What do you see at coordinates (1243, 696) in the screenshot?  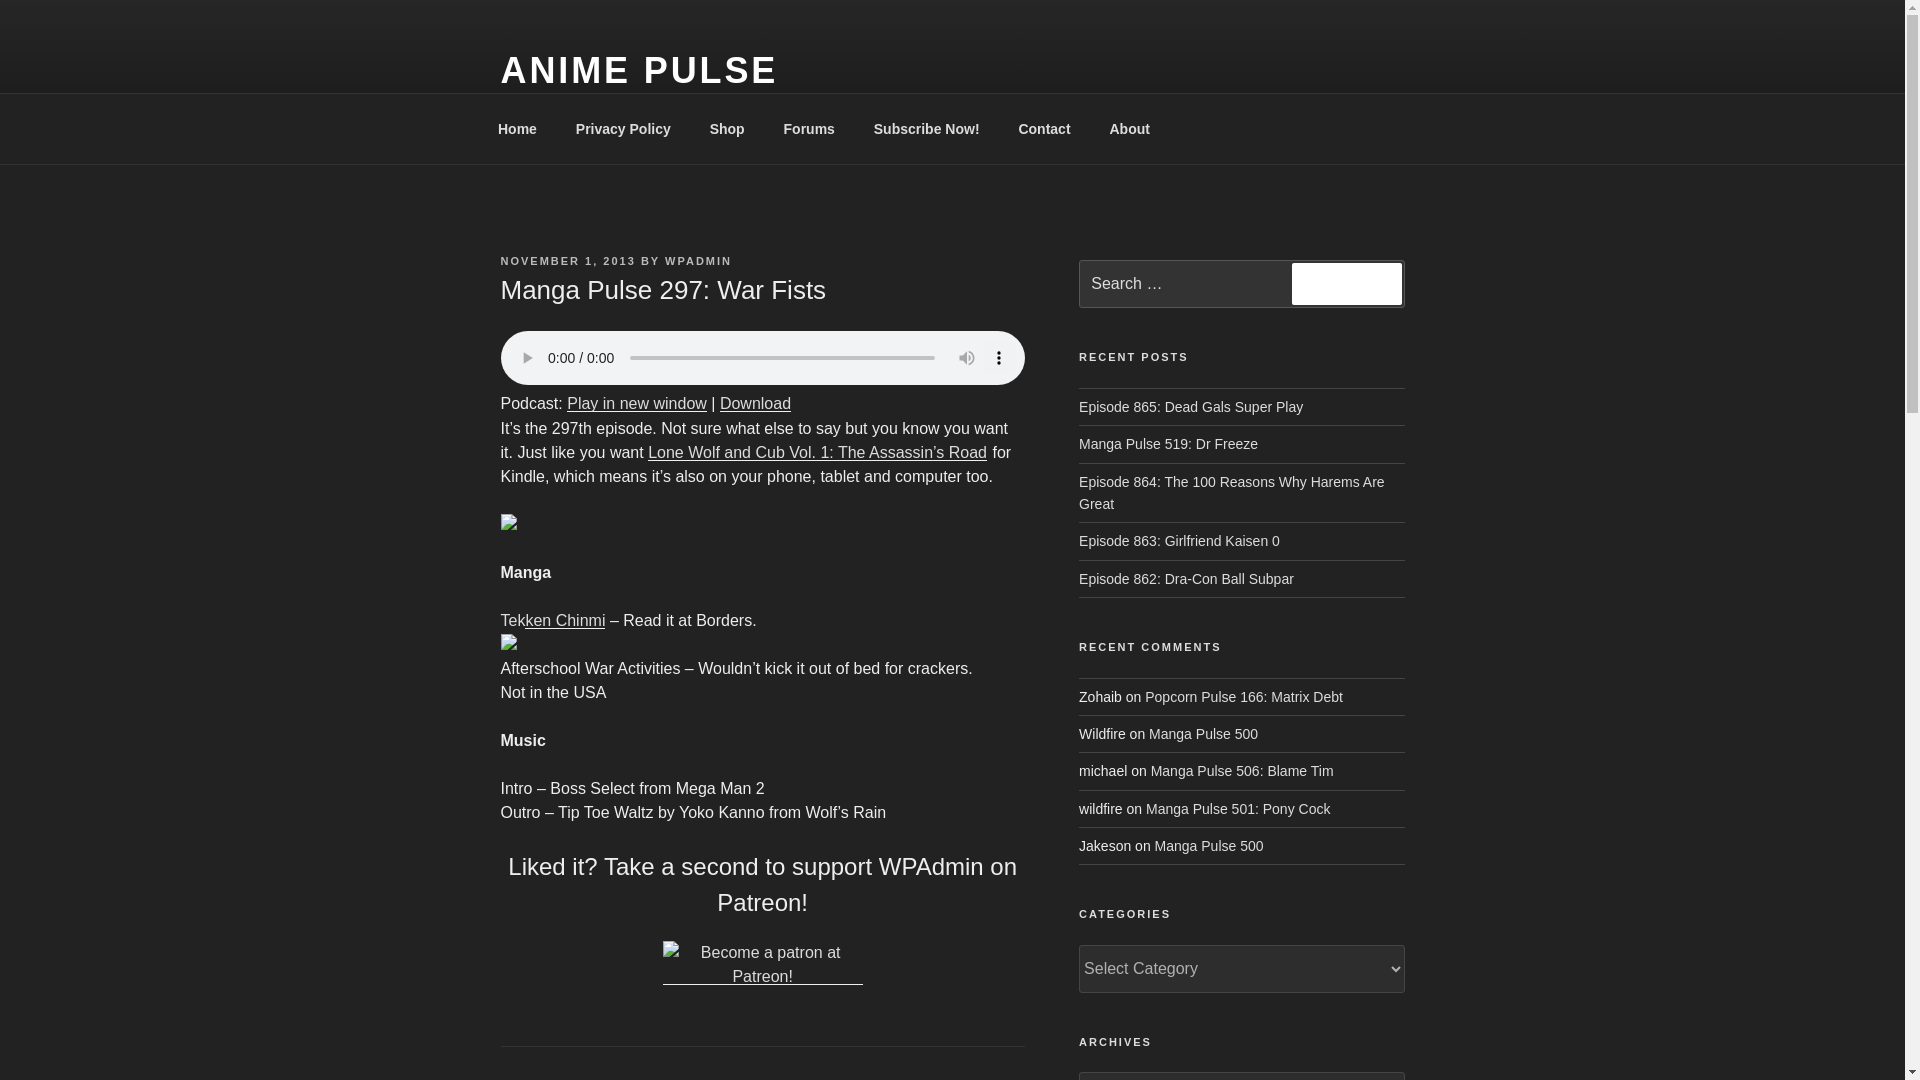 I see `Popcorn Pulse 166: Matrix Debt` at bounding box center [1243, 696].